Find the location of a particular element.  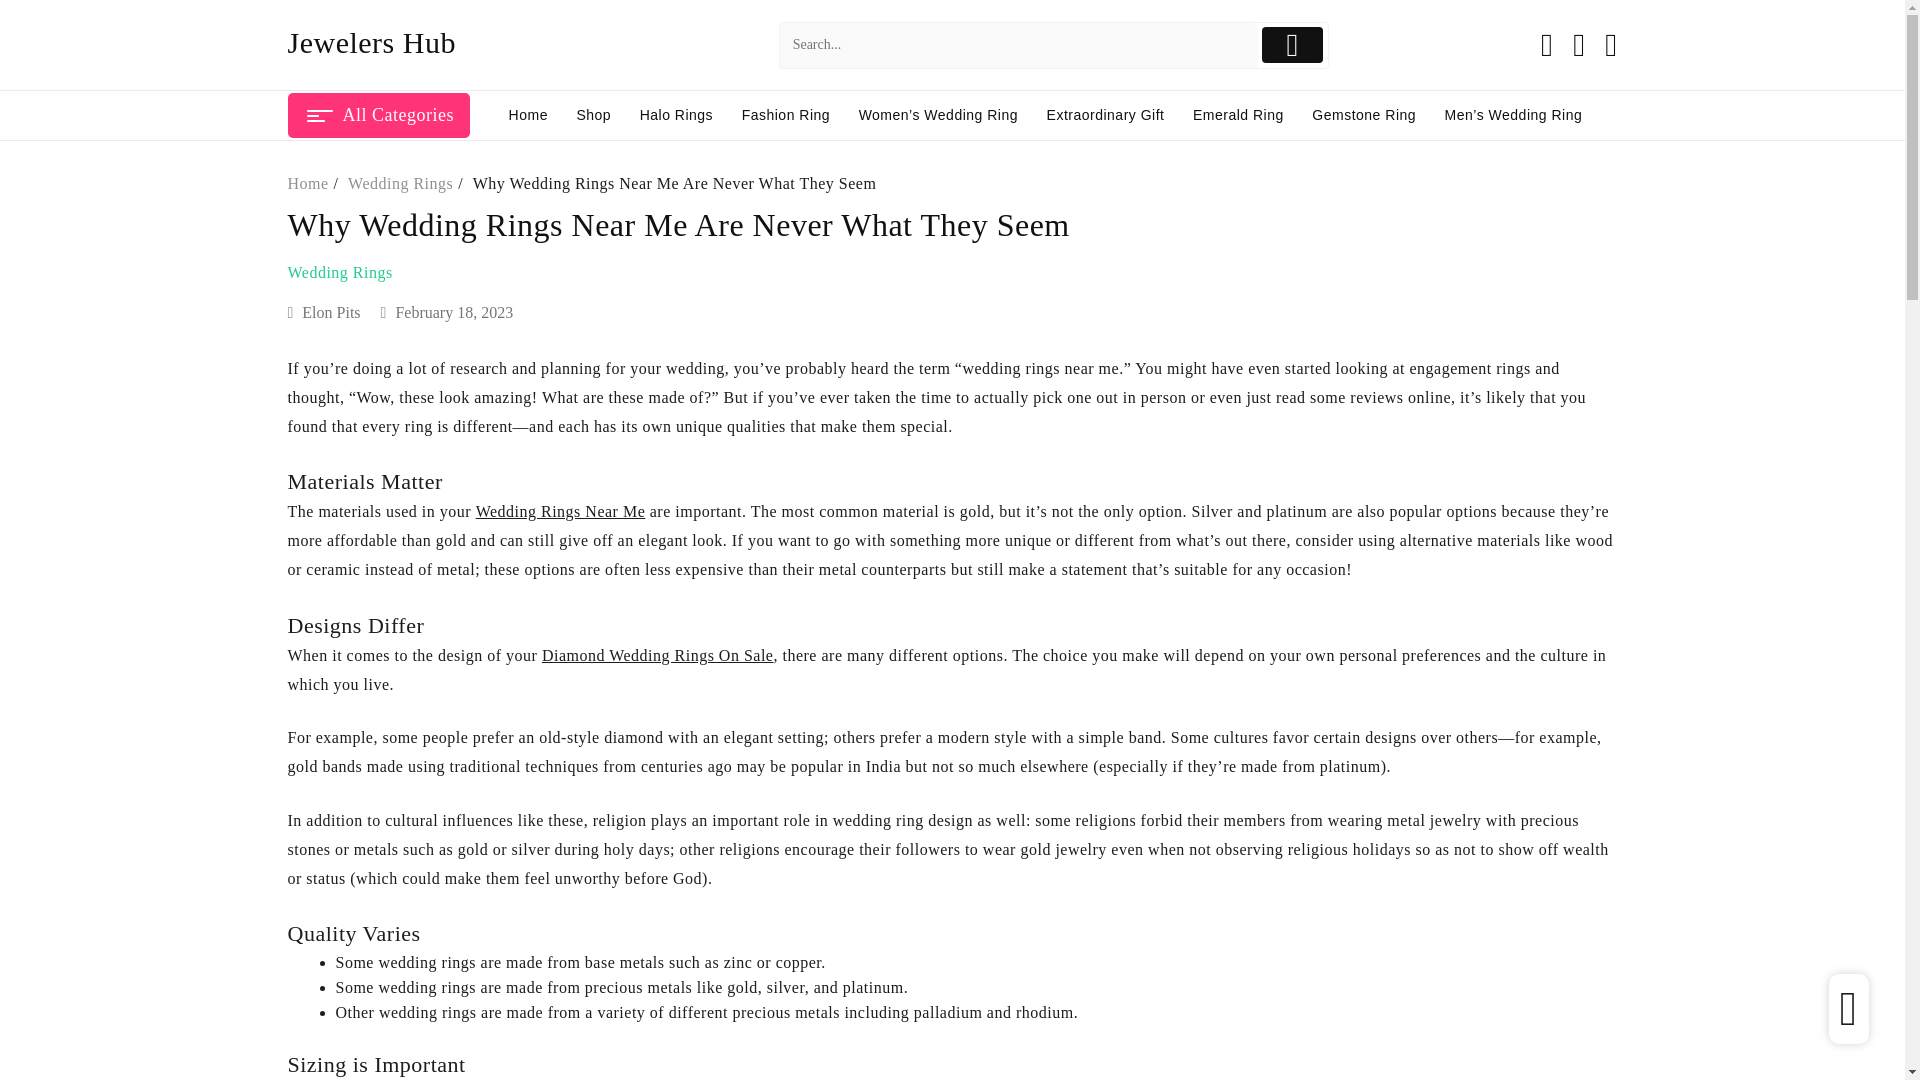

Posts by Elon Pits is located at coordinates (330, 312).